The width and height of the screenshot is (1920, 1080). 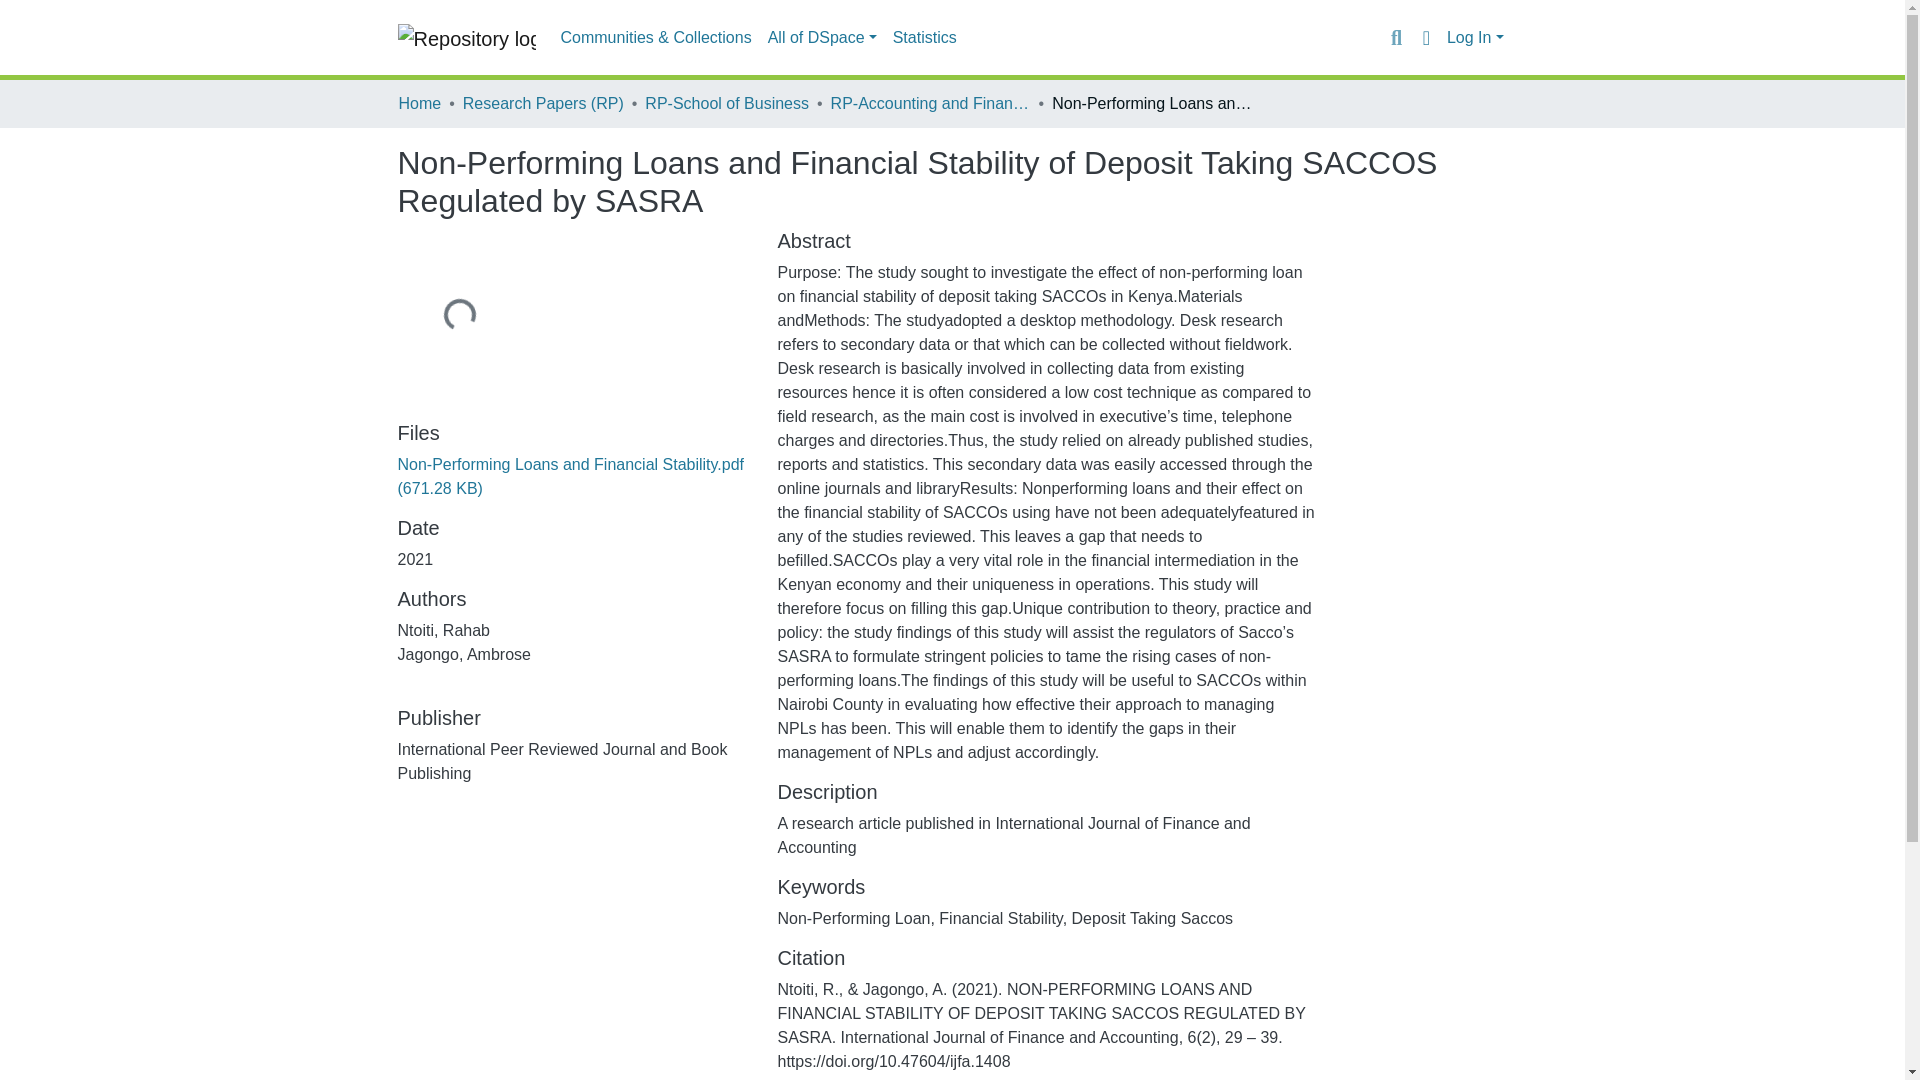 I want to click on Search, so click(x=1396, y=37).